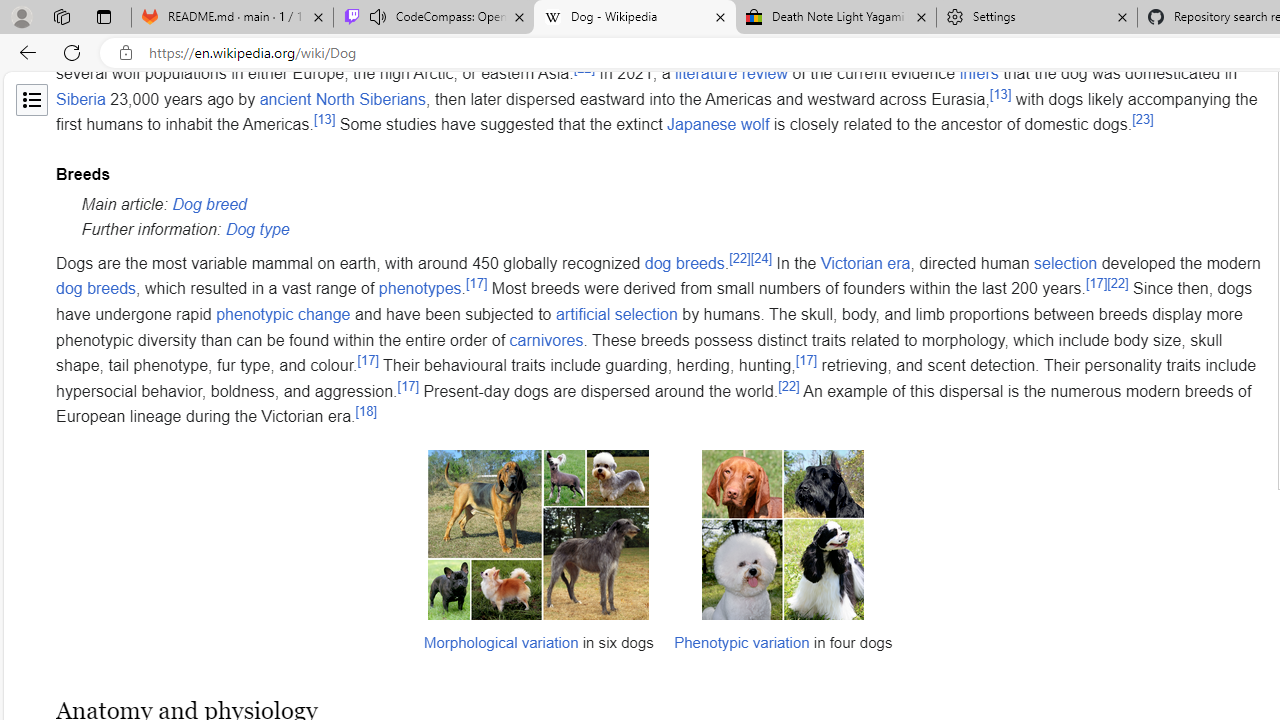  What do you see at coordinates (81, 99) in the screenshot?
I see `Siberia` at bounding box center [81, 99].